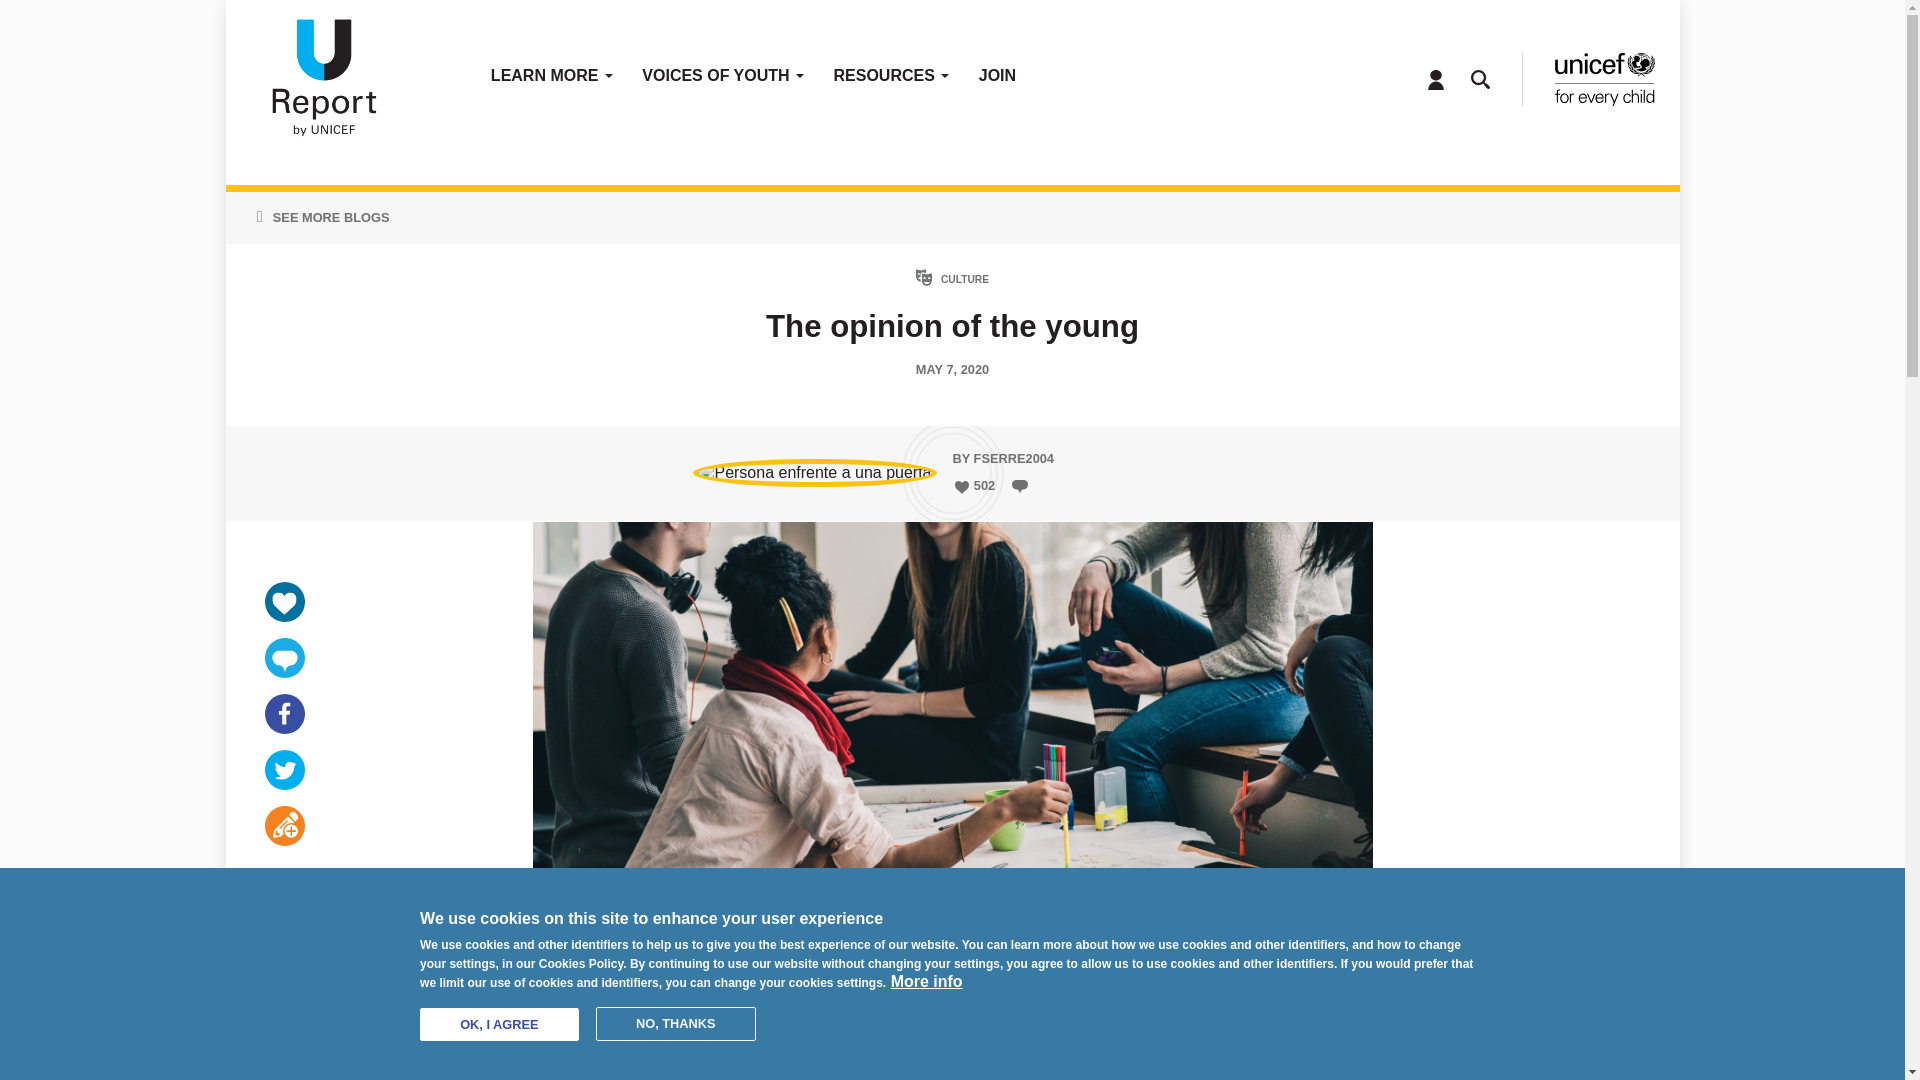 This screenshot has width=1920, height=1080. Describe the element at coordinates (284, 602) in the screenshot. I see `Like` at that location.